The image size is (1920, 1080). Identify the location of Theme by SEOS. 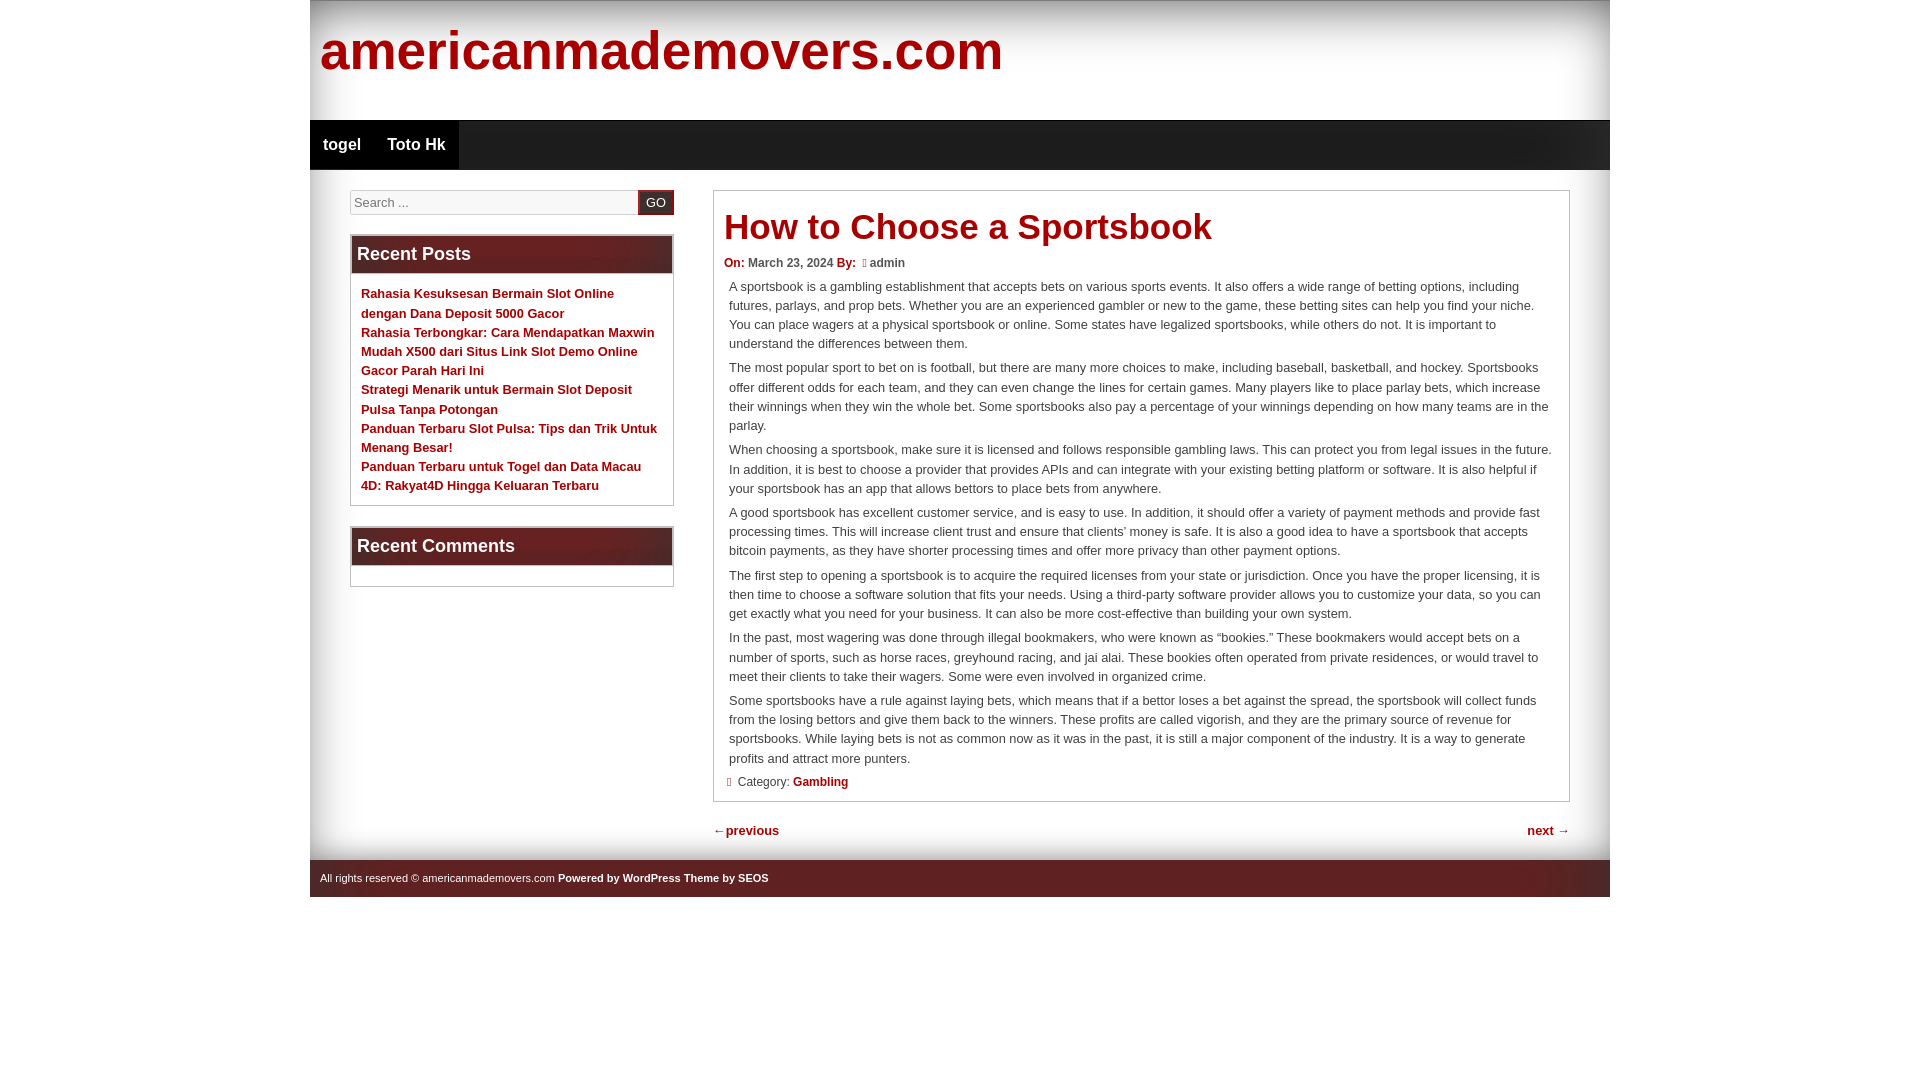
(726, 878).